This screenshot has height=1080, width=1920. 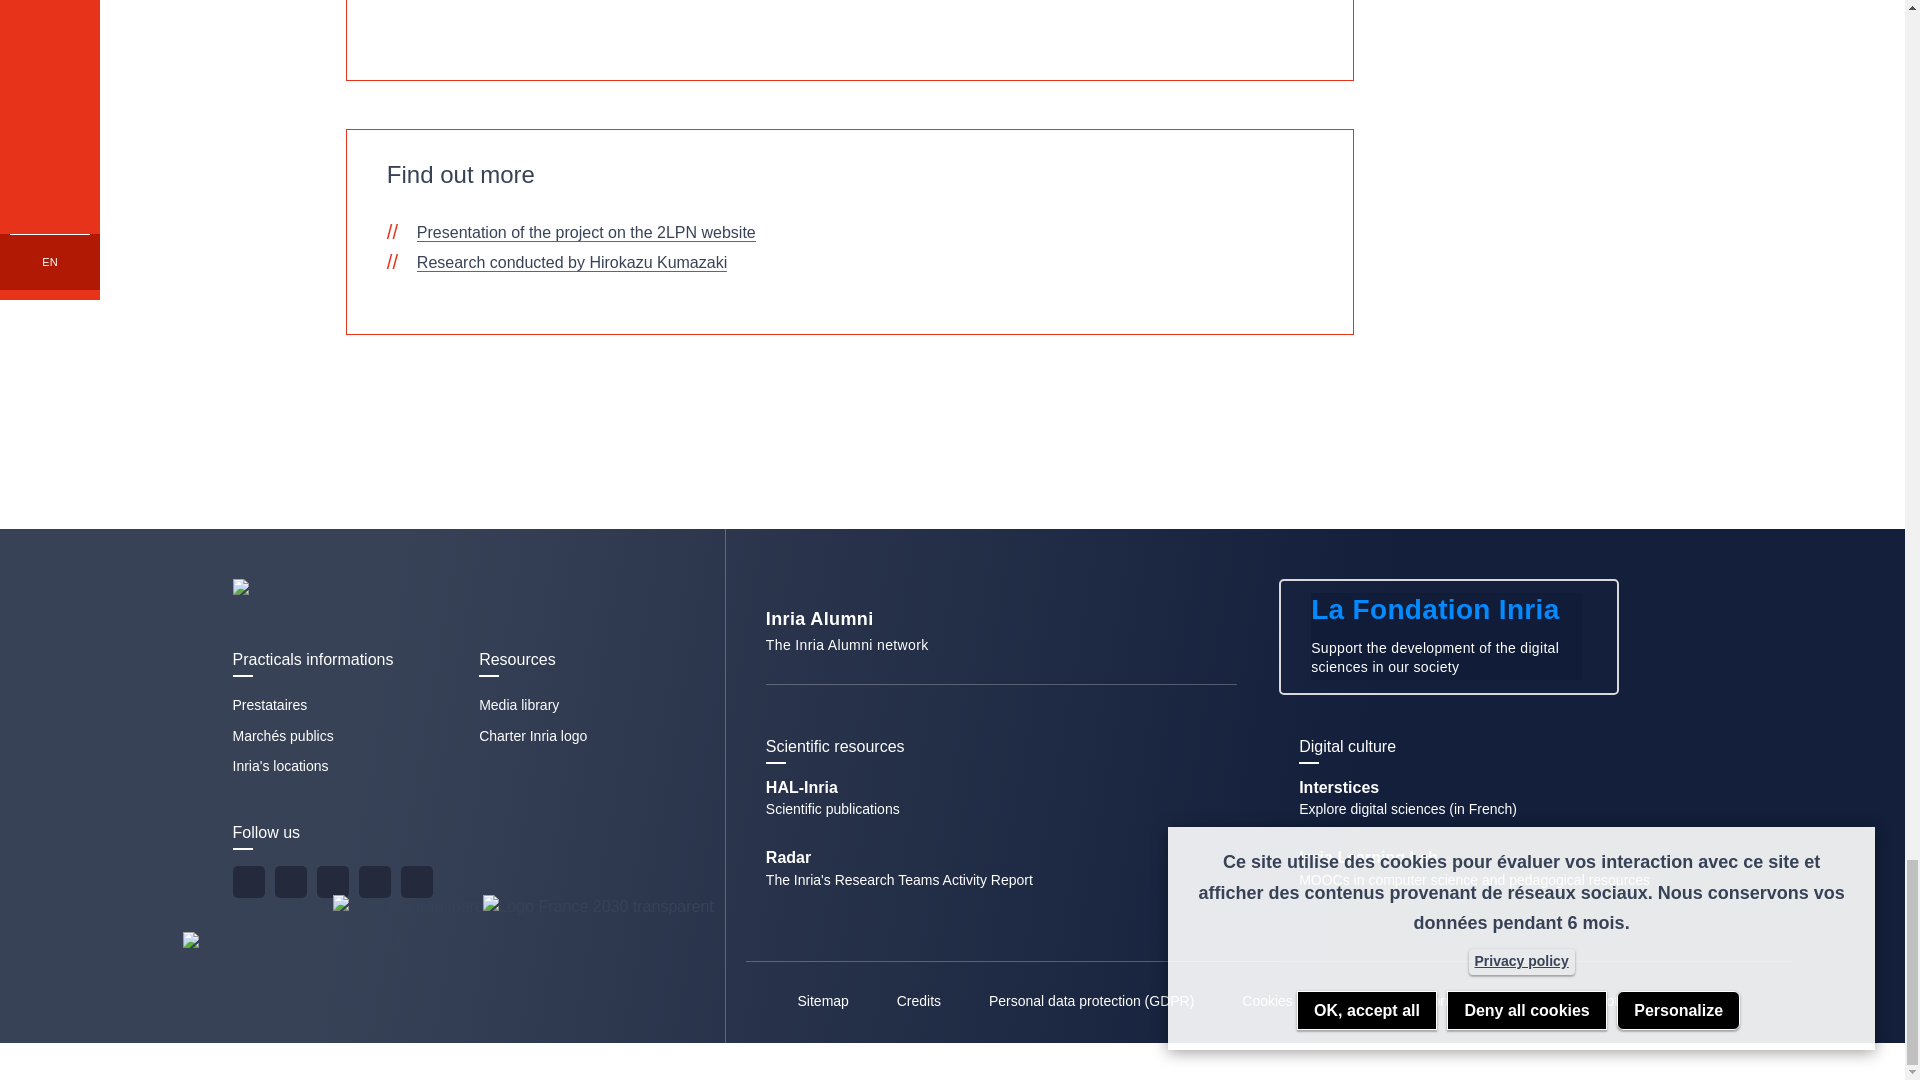 What do you see at coordinates (397, 590) in the screenshot?
I see `Home` at bounding box center [397, 590].